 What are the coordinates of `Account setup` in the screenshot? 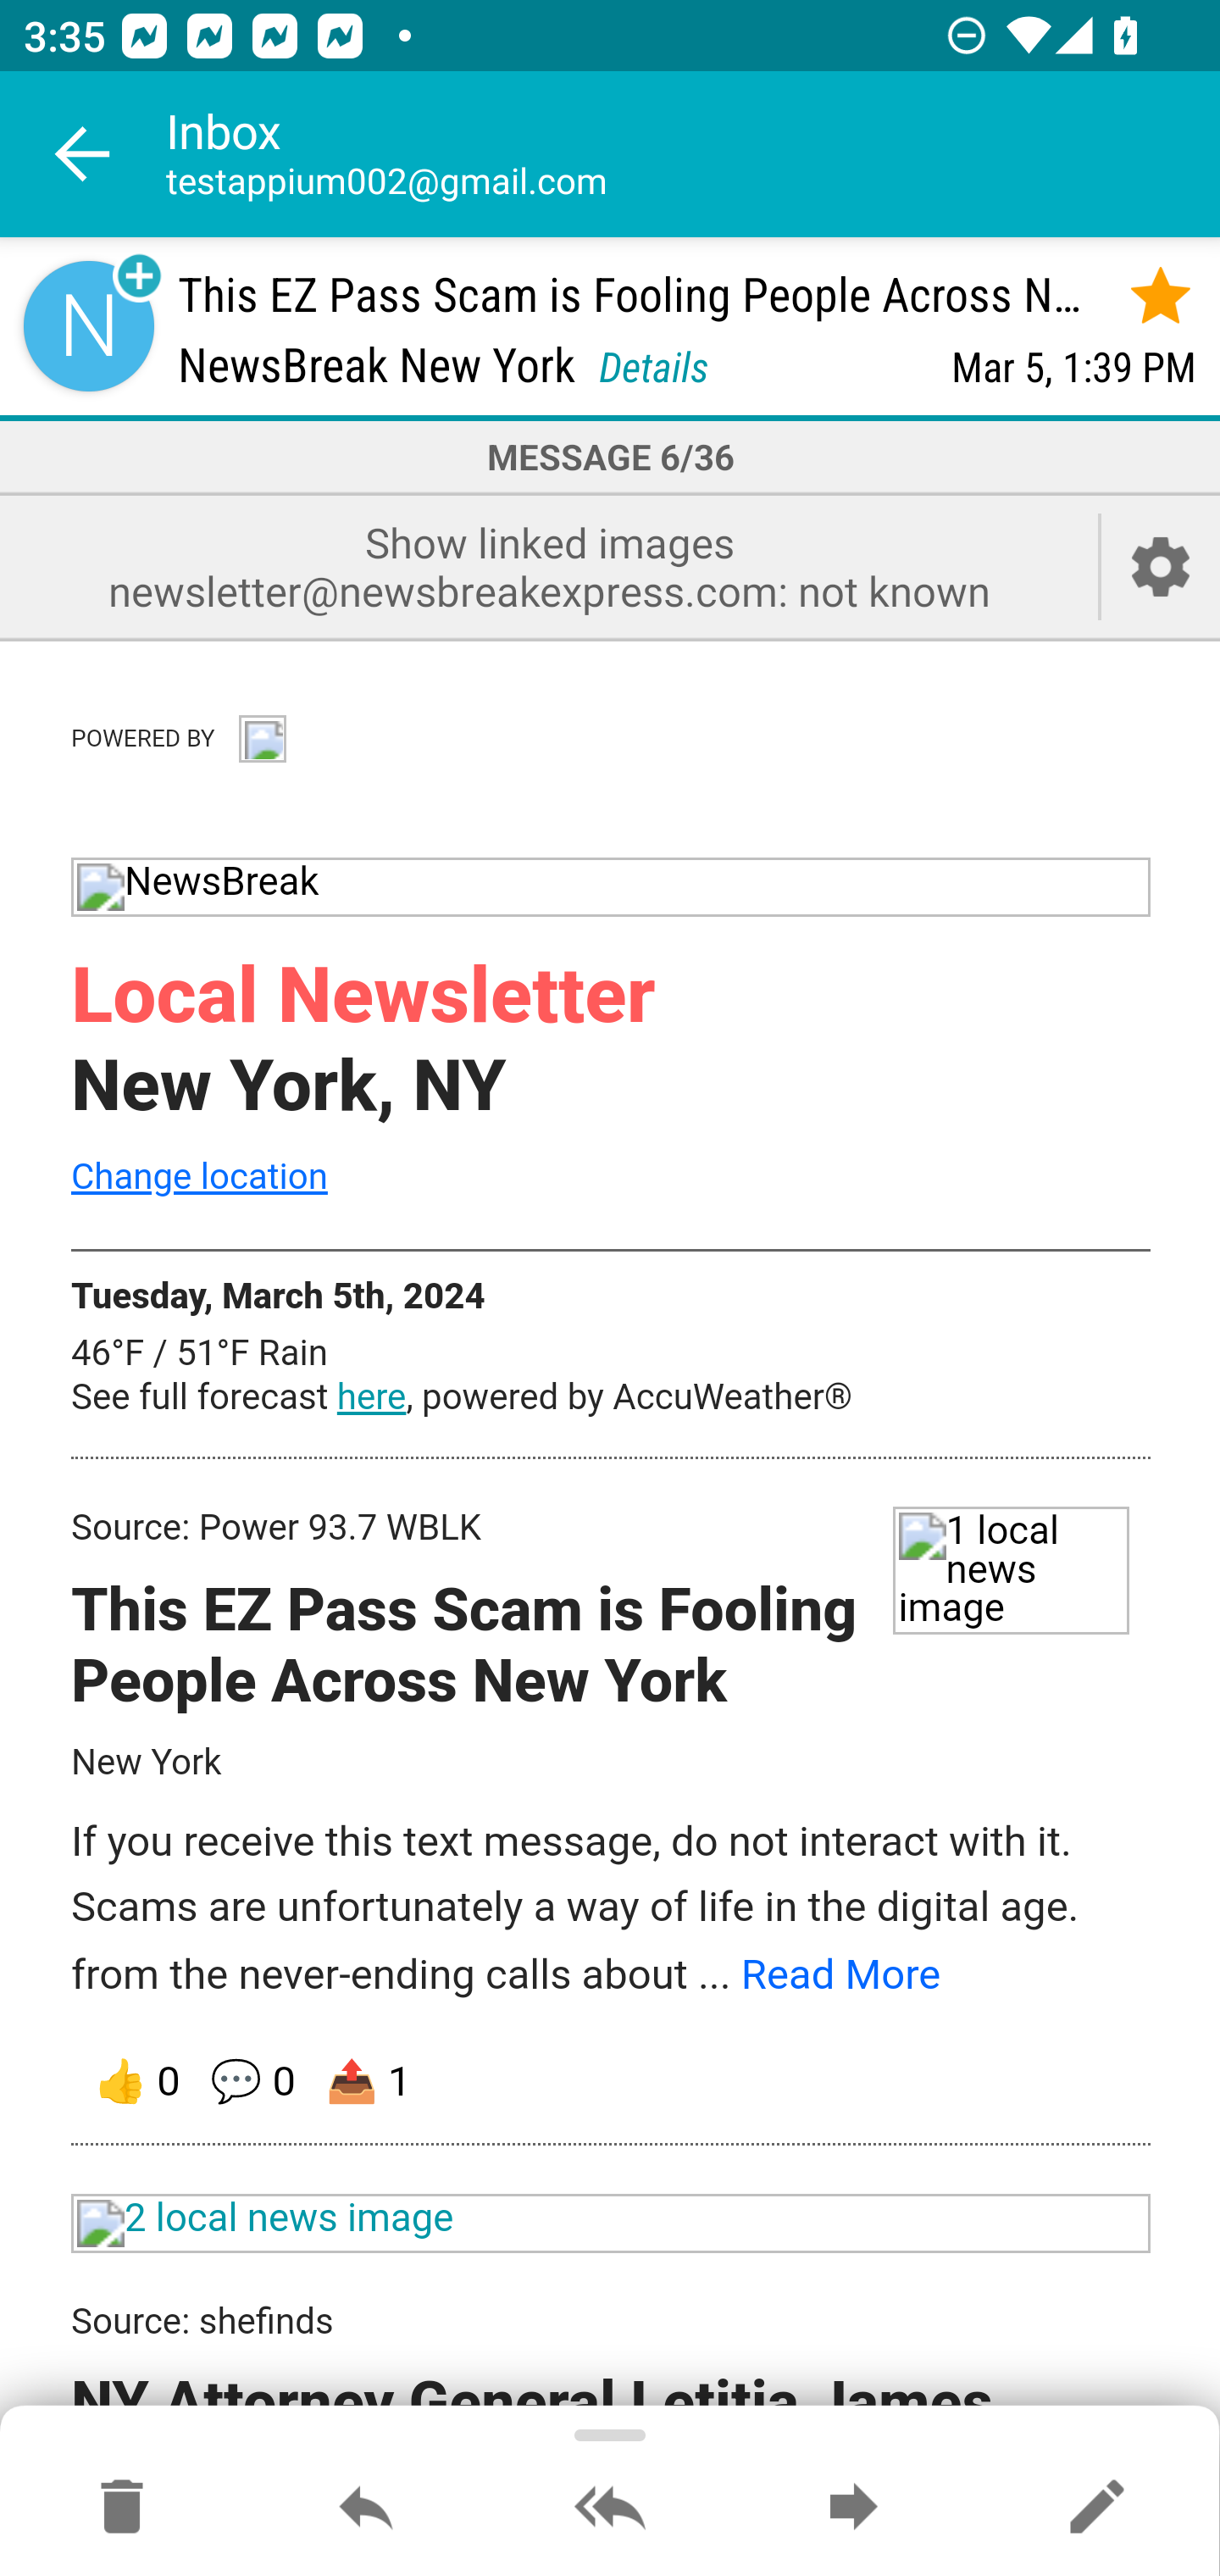 It's located at (1161, 566).